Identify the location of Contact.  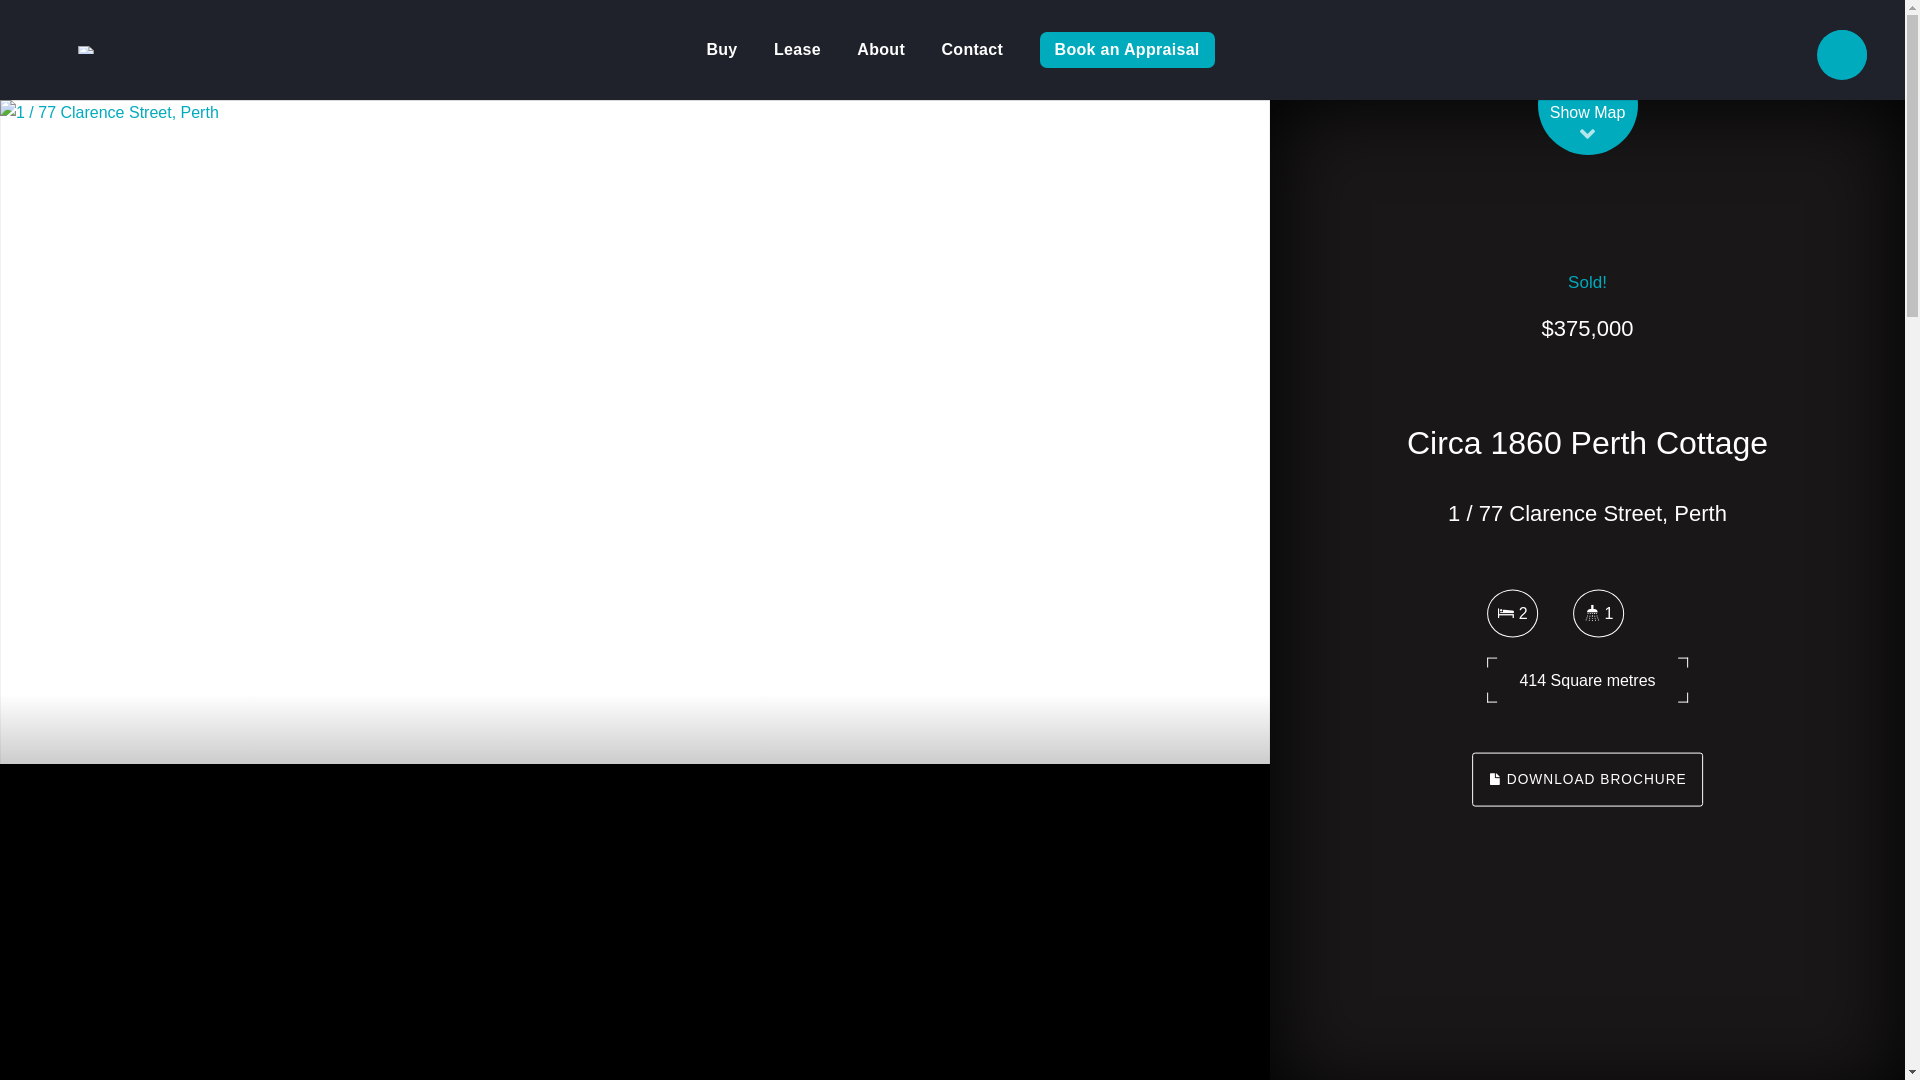
(972, 50).